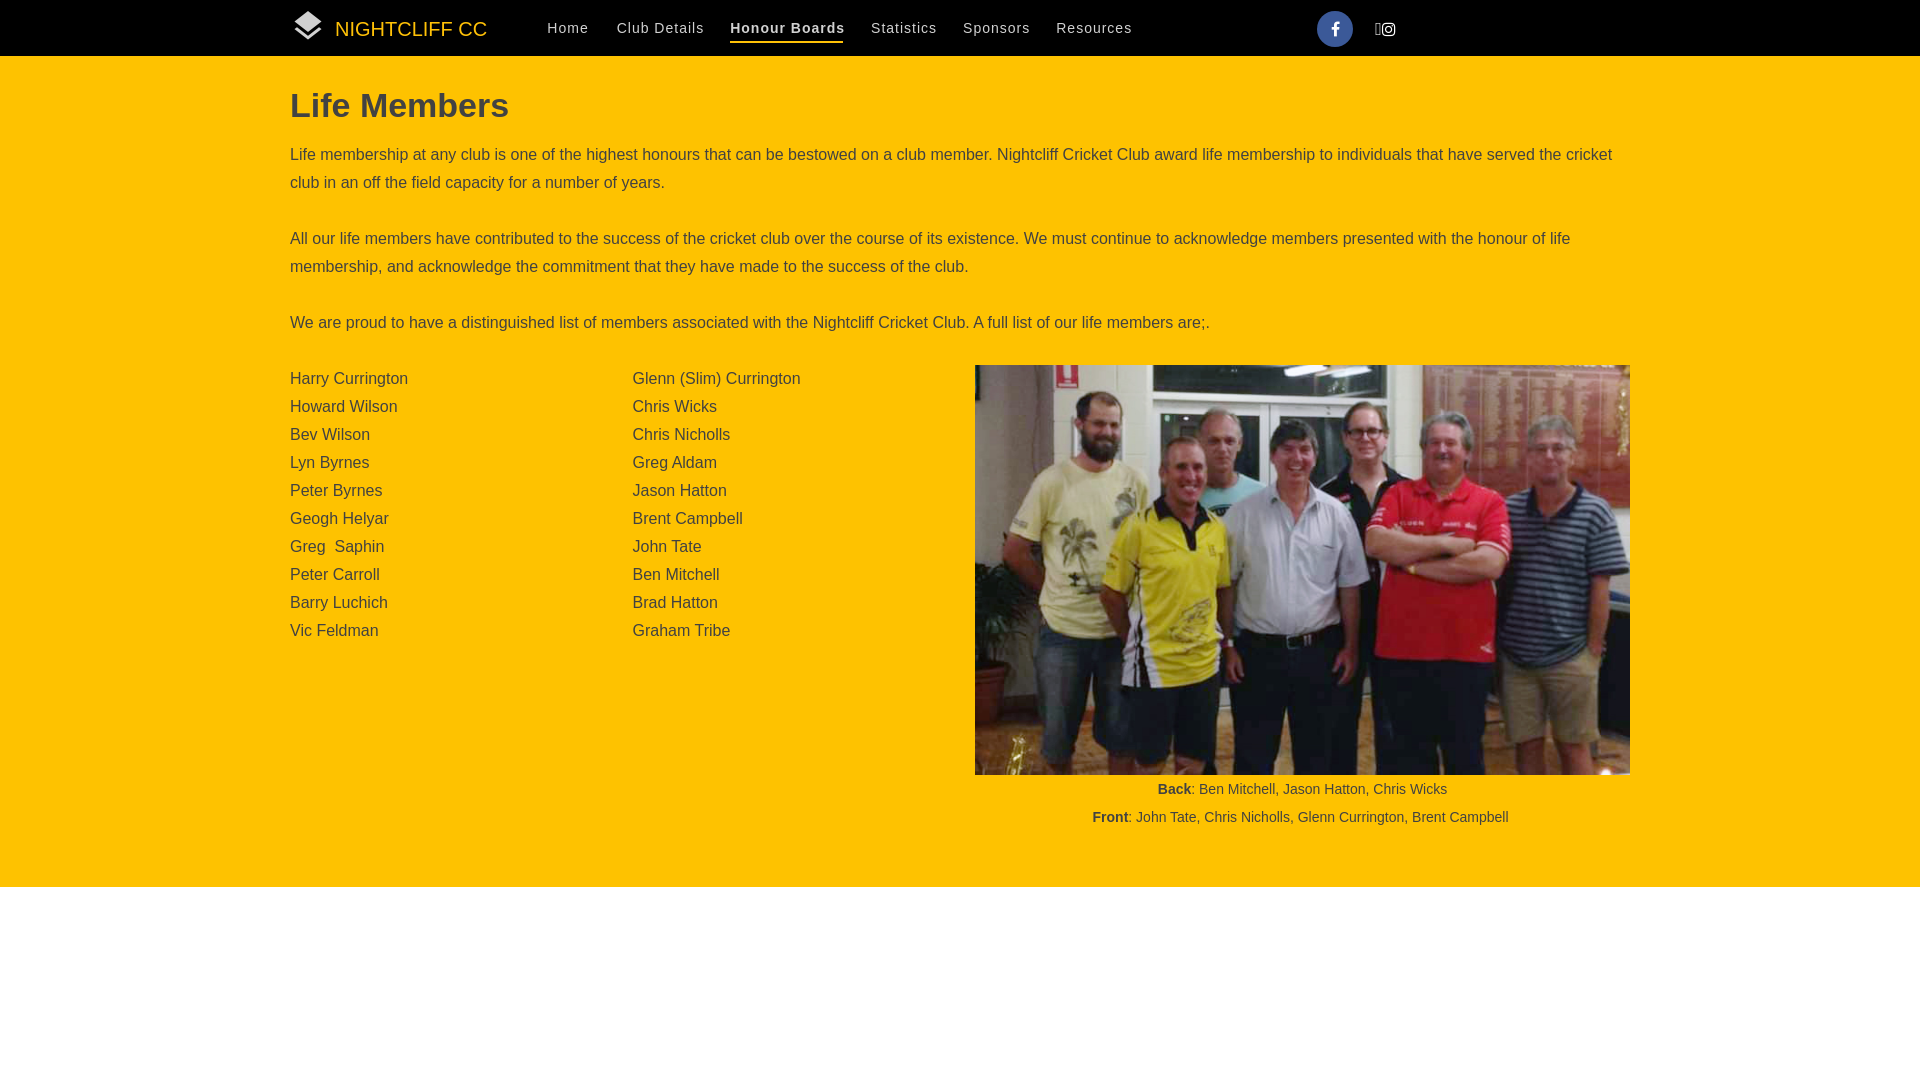 This screenshot has height=1080, width=1920. Describe the element at coordinates (1335, 29) in the screenshot. I see `Follow on Facebook` at that location.